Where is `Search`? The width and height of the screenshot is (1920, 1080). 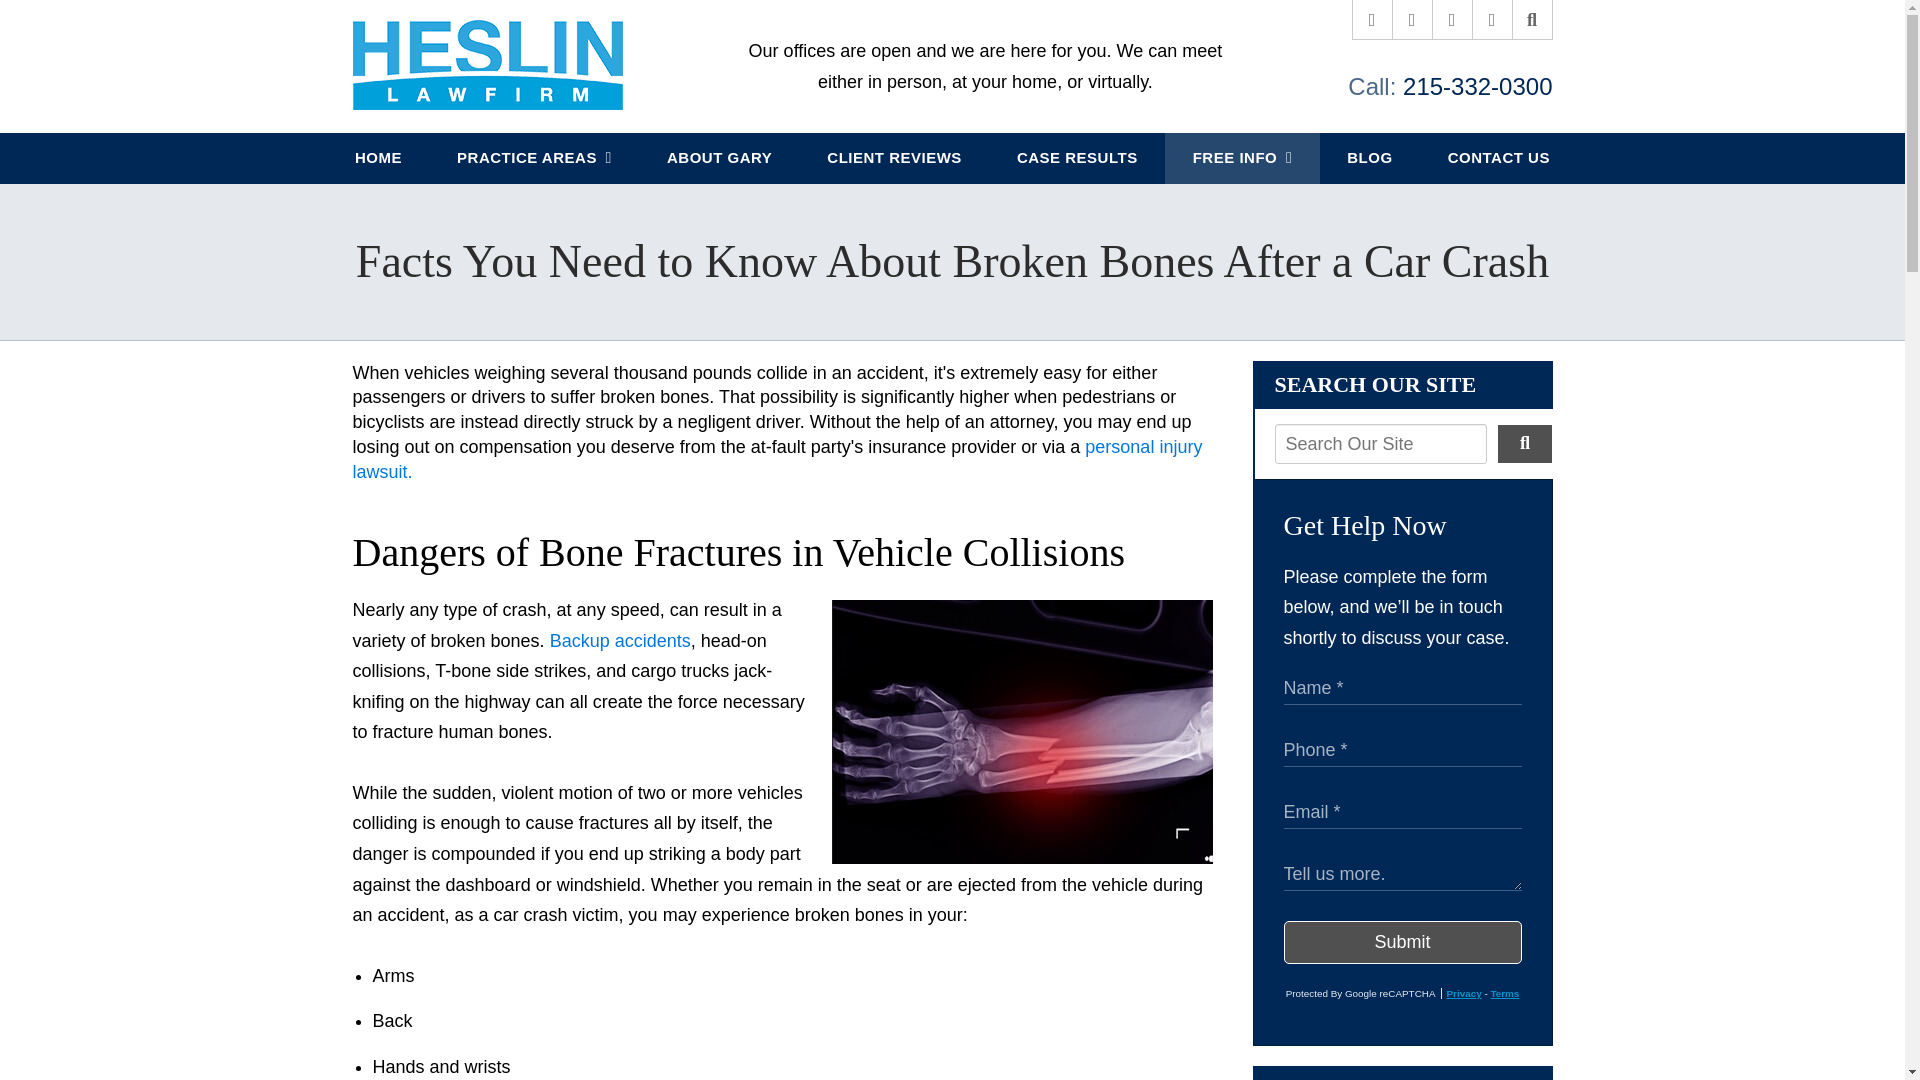
Search is located at coordinates (1532, 20).